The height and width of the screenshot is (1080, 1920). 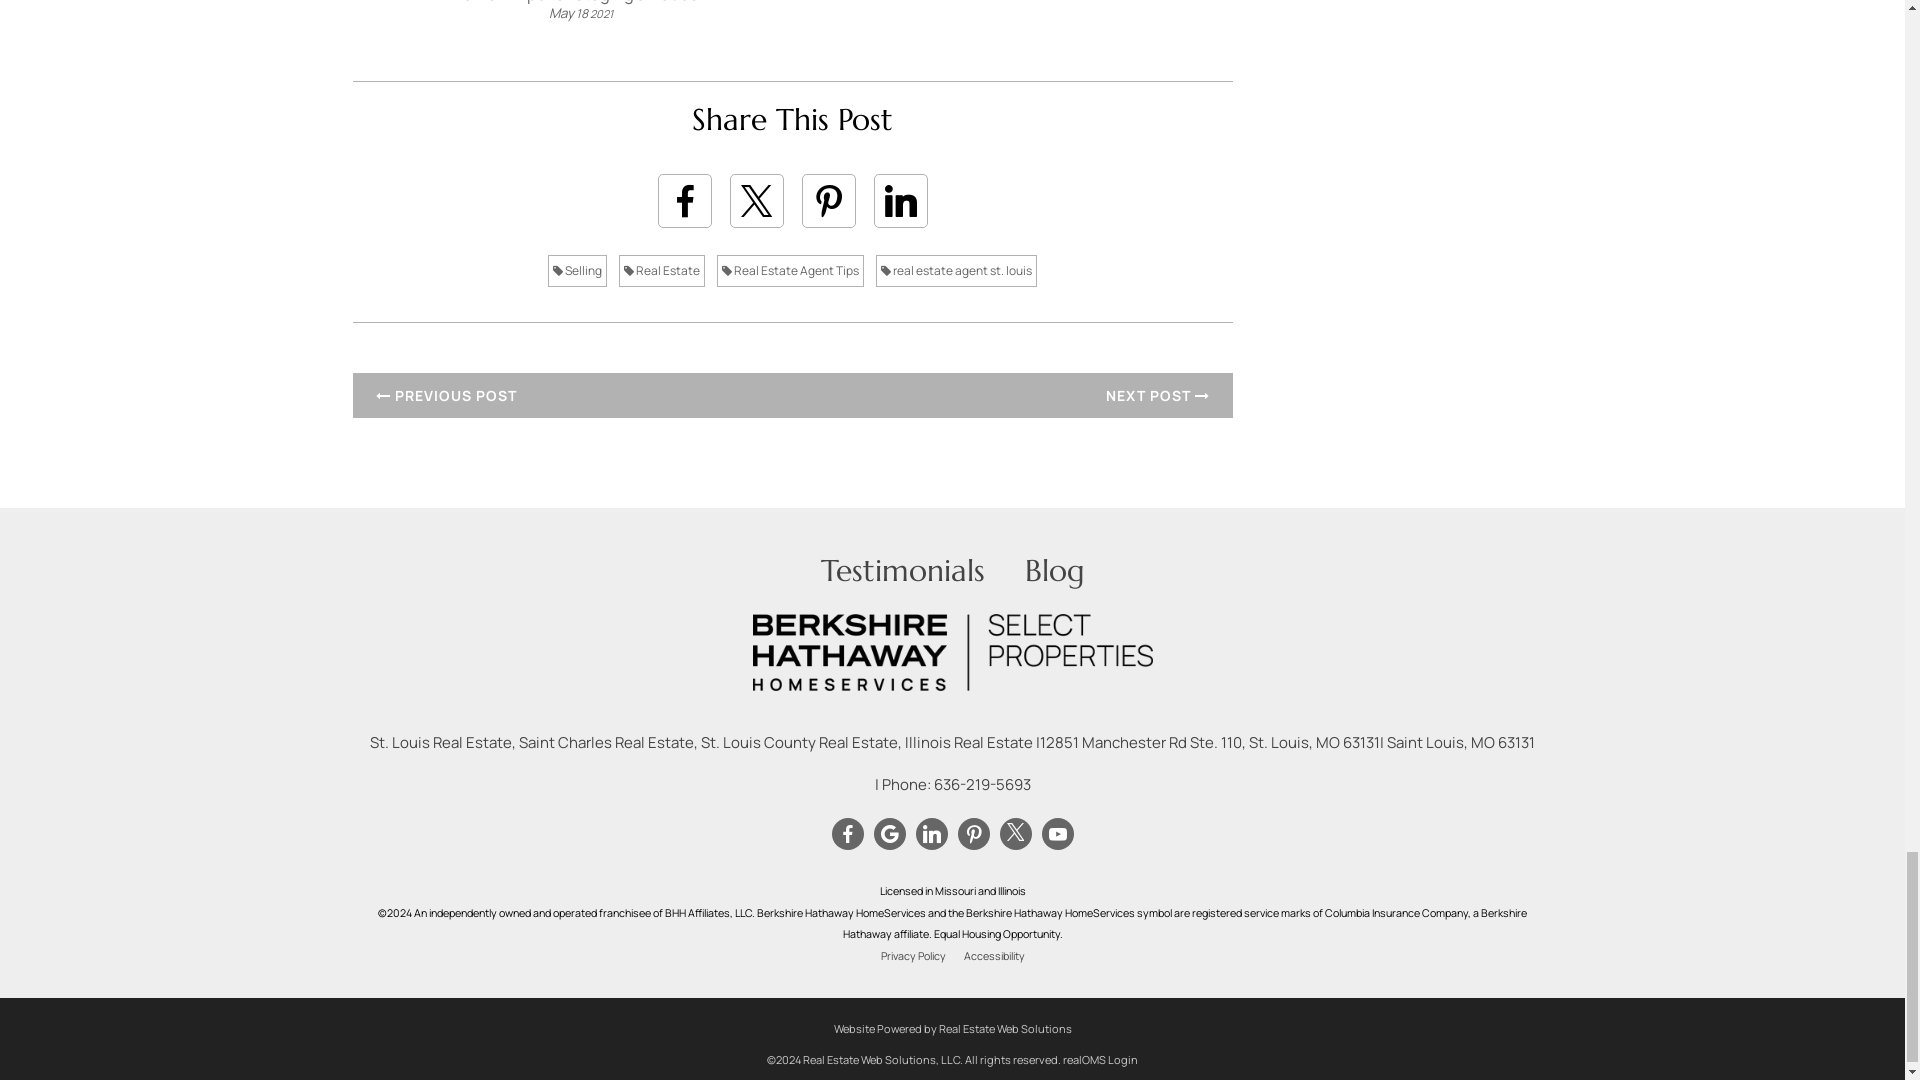 I want to click on Visit me on Facebook, so click(x=846, y=834).